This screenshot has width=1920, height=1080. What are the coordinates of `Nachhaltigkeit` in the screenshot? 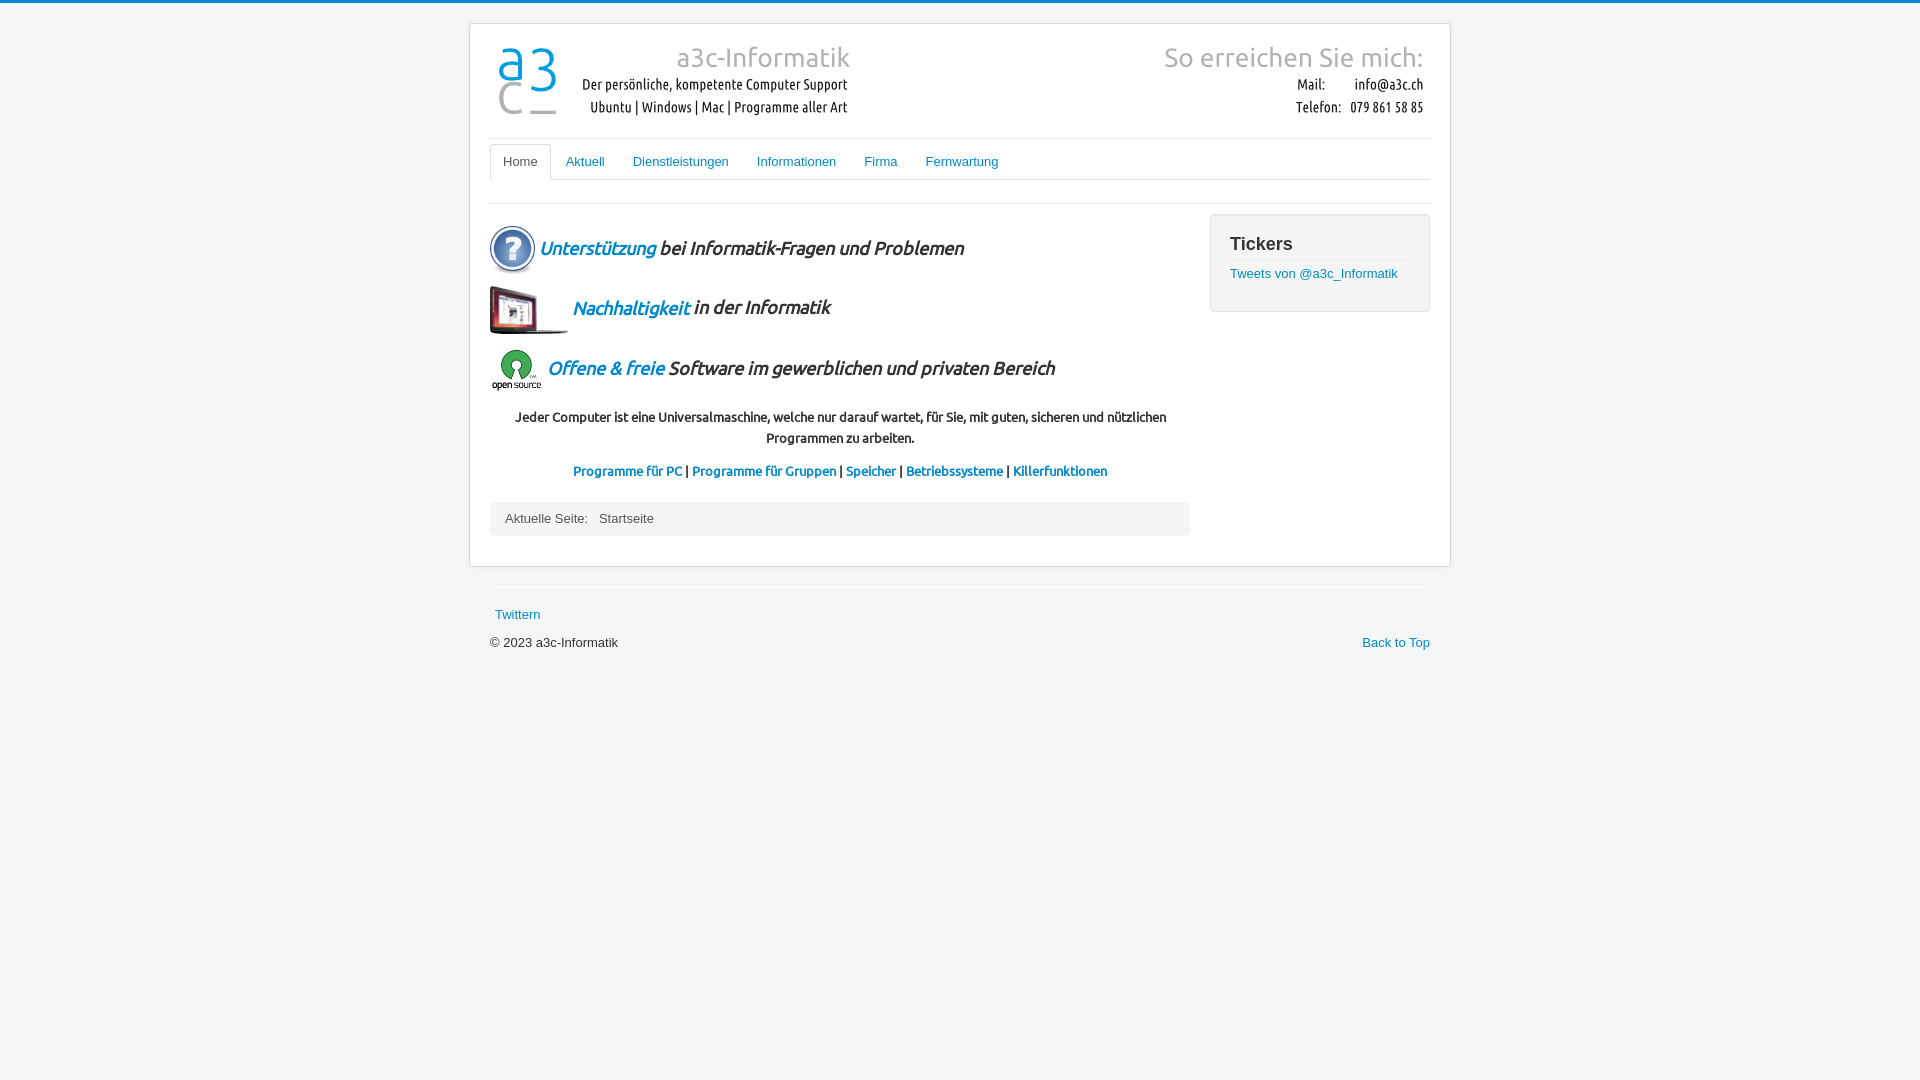 It's located at (589, 308).